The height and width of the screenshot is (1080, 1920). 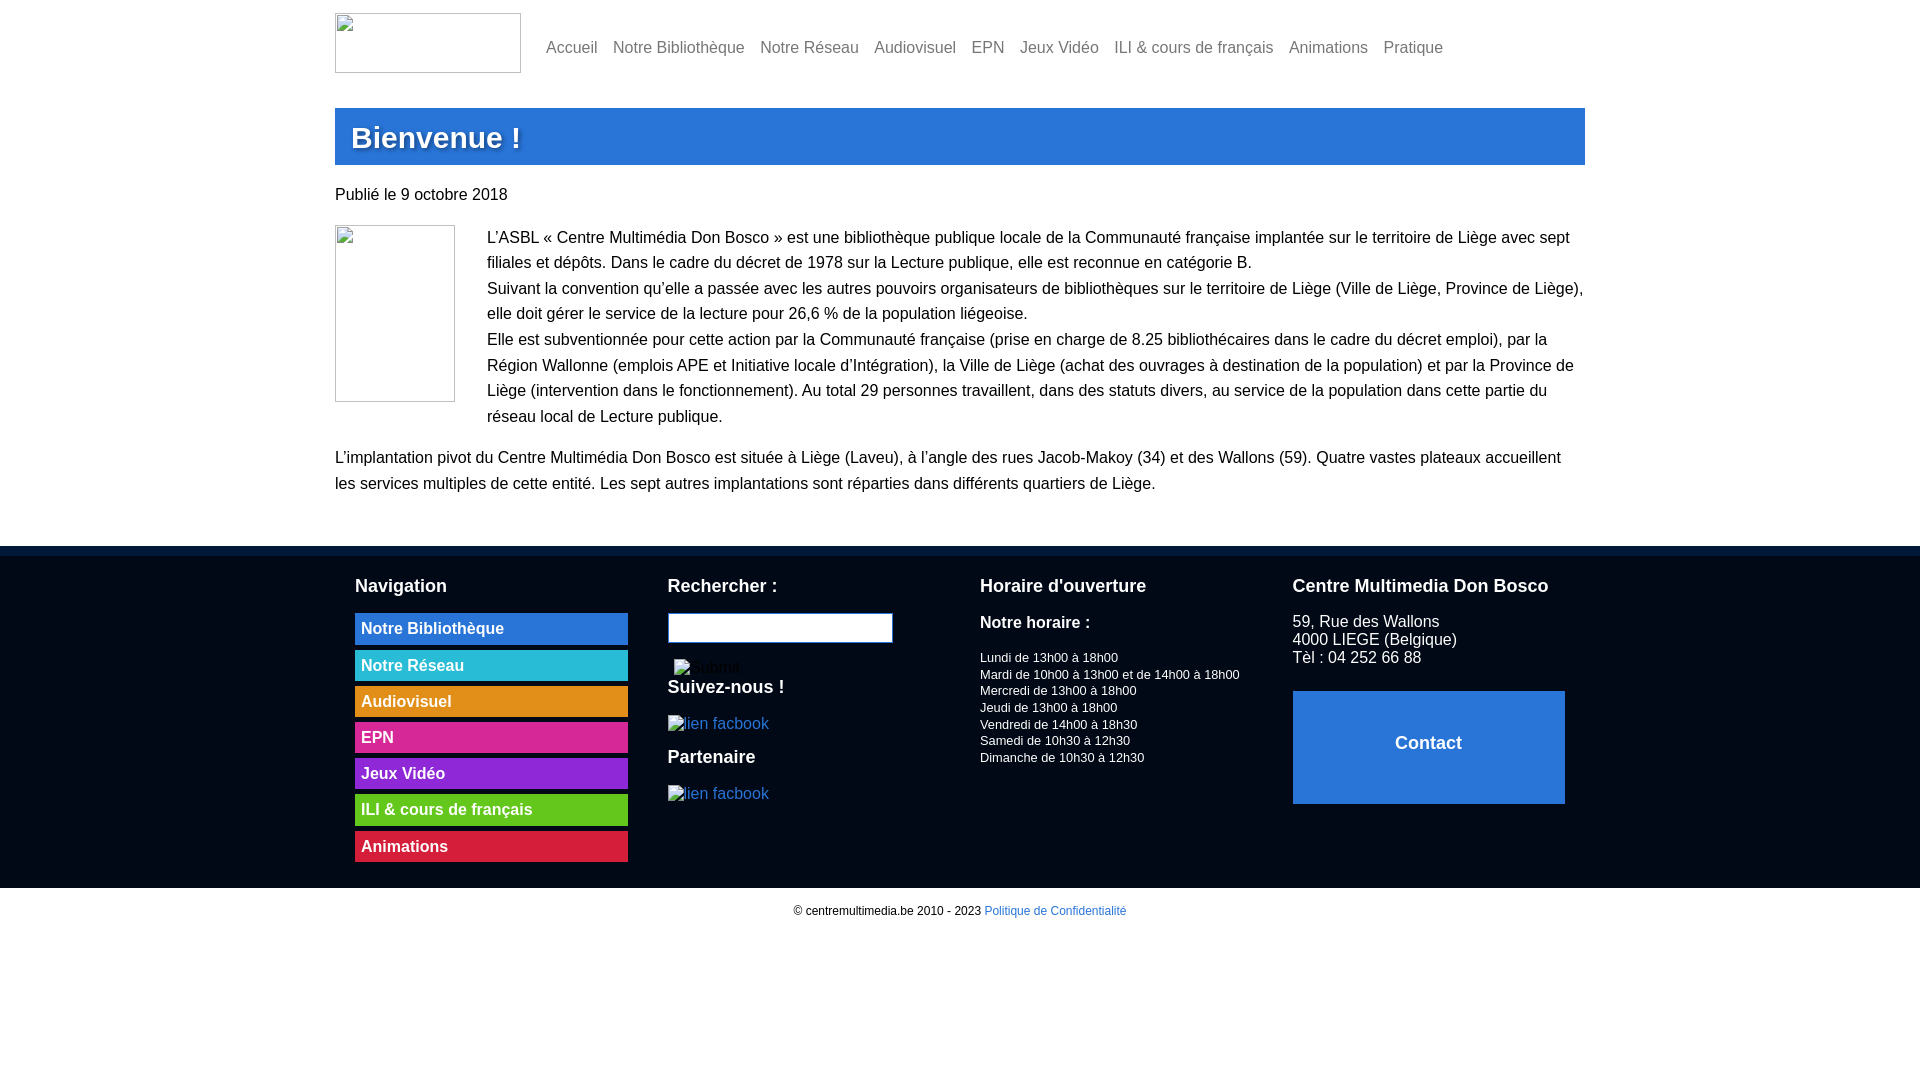 What do you see at coordinates (988, 54) in the screenshot?
I see `EPN` at bounding box center [988, 54].